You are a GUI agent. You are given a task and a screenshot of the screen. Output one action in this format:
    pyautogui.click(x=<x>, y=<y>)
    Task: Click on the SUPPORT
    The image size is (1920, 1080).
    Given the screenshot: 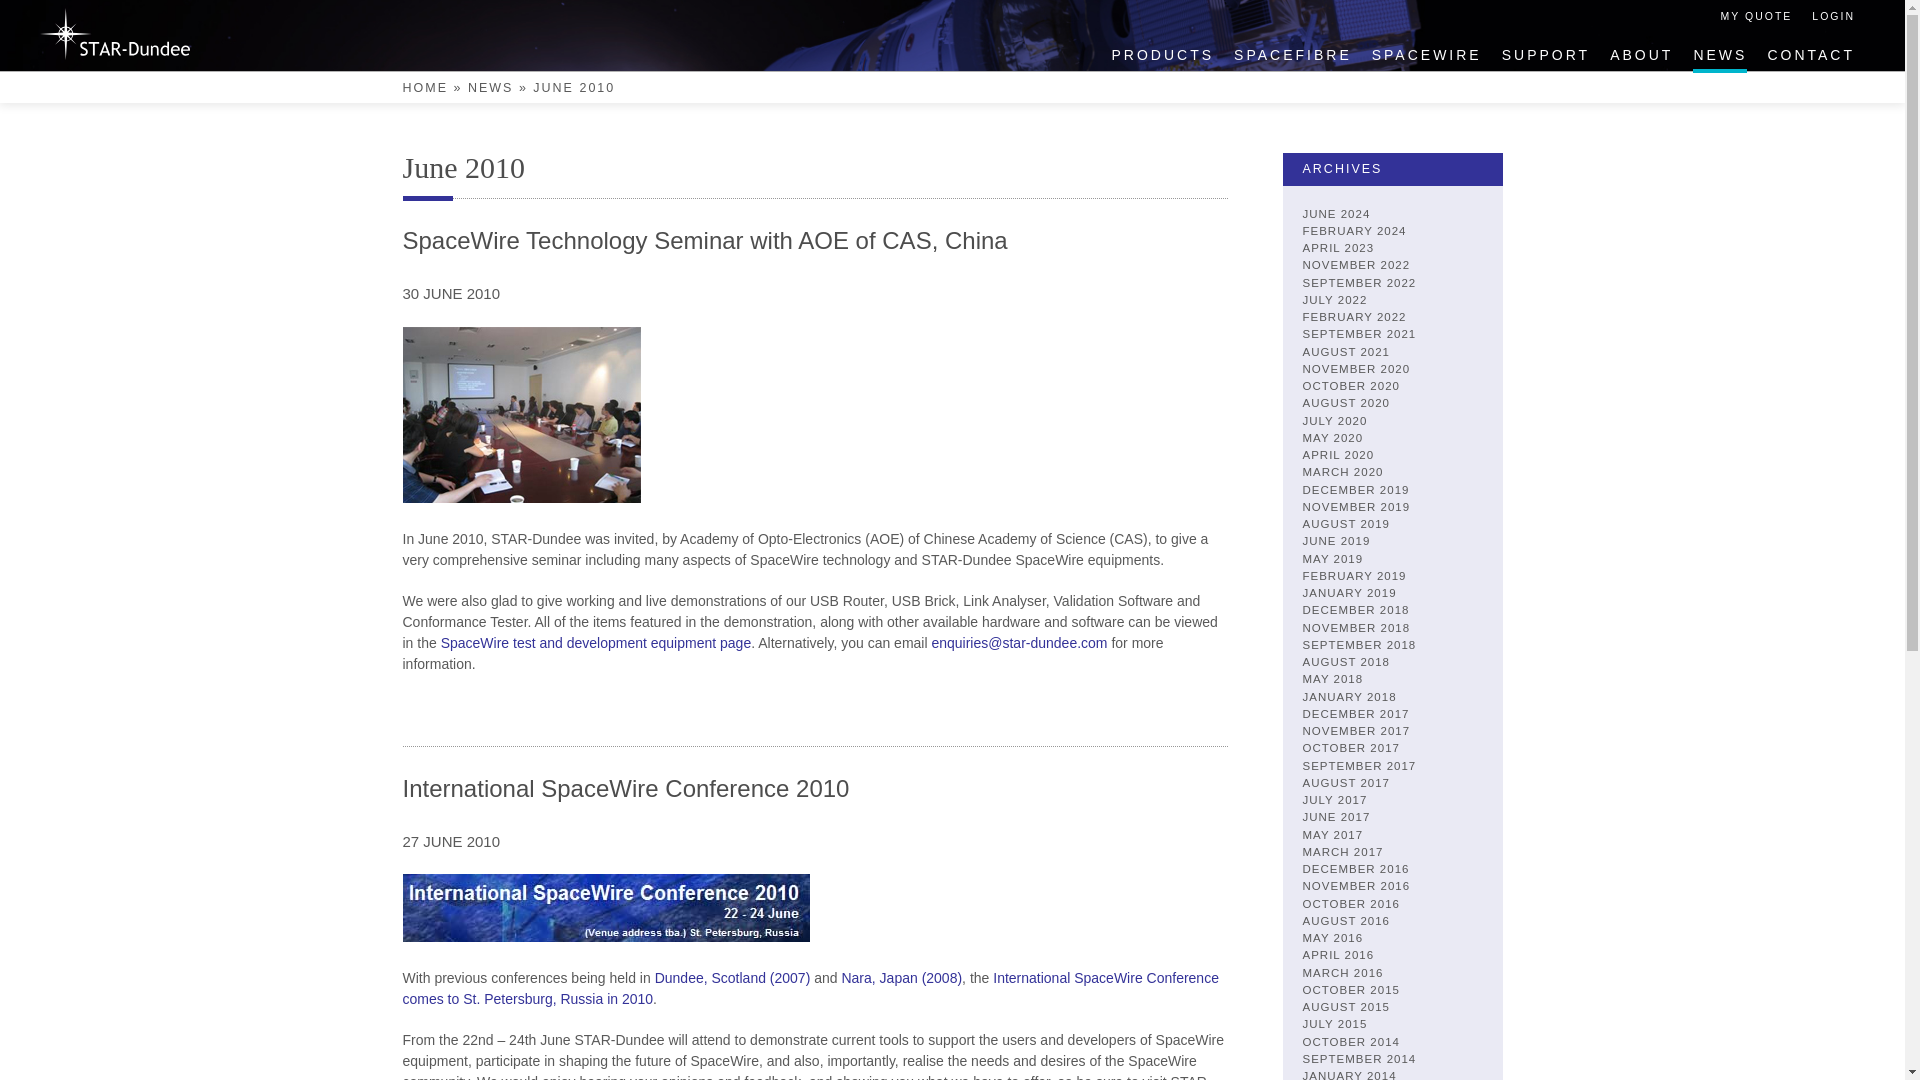 What is the action you would take?
    pyautogui.click(x=1545, y=55)
    